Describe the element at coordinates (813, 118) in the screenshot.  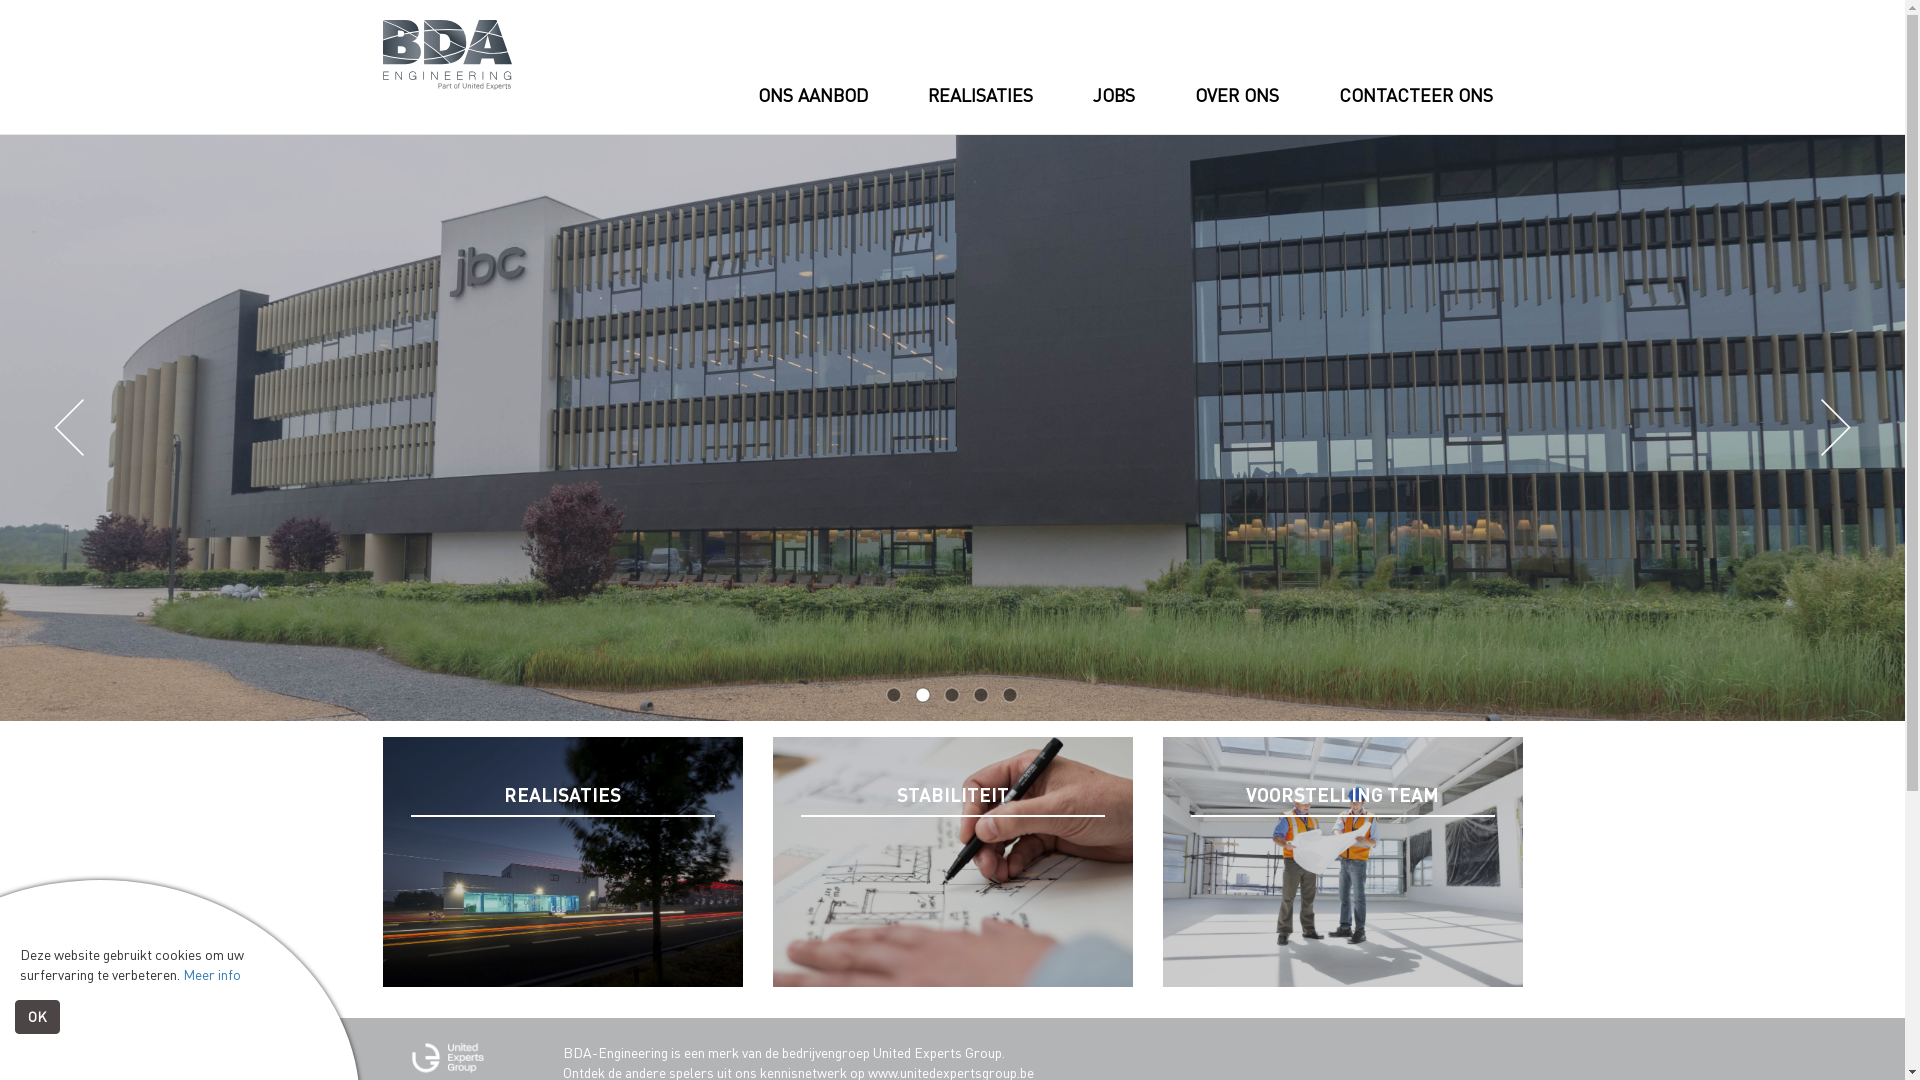
I see `ONS AANBOD` at that location.